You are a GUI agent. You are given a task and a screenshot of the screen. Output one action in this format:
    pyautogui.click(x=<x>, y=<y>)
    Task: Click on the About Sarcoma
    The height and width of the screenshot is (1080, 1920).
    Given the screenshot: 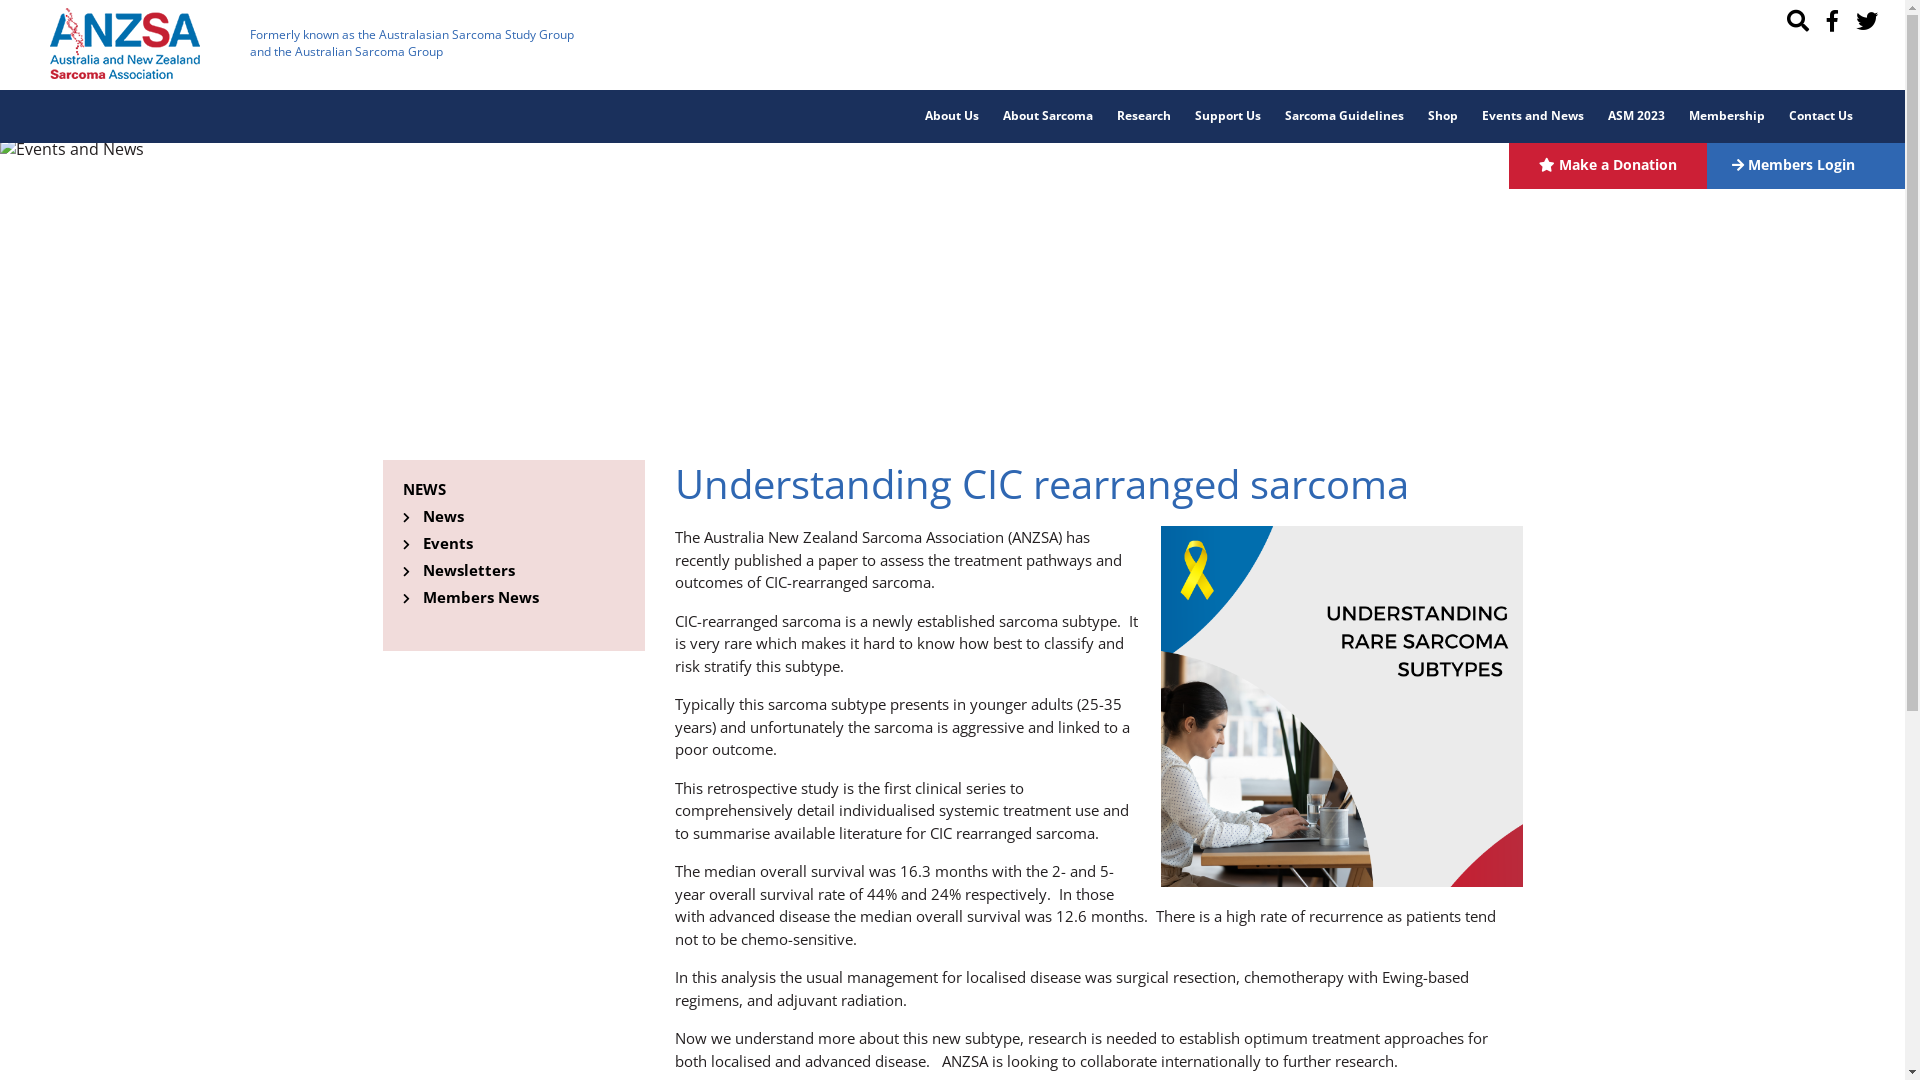 What is the action you would take?
    pyautogui.click(x=1048, y=116)
    